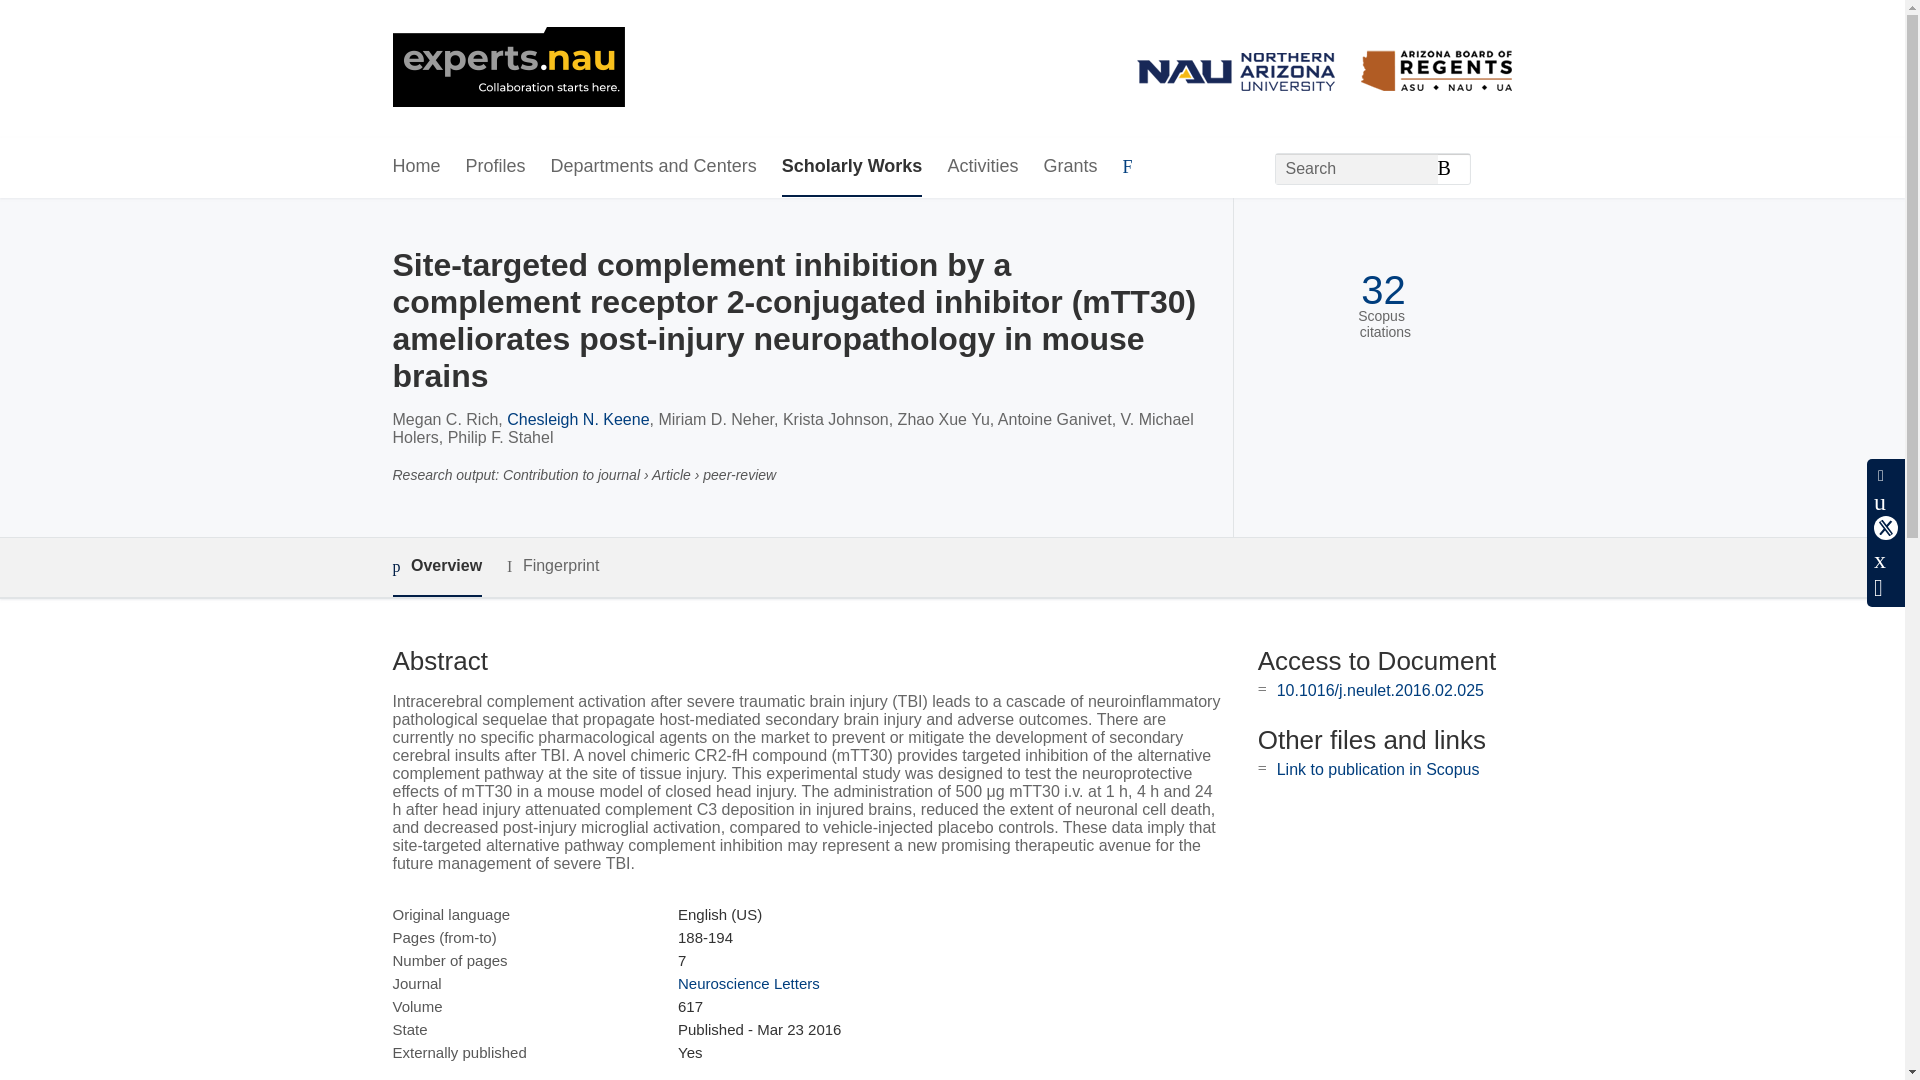 The image size is (1920, 1080). I want to click on Profiles, so click(496, 167).